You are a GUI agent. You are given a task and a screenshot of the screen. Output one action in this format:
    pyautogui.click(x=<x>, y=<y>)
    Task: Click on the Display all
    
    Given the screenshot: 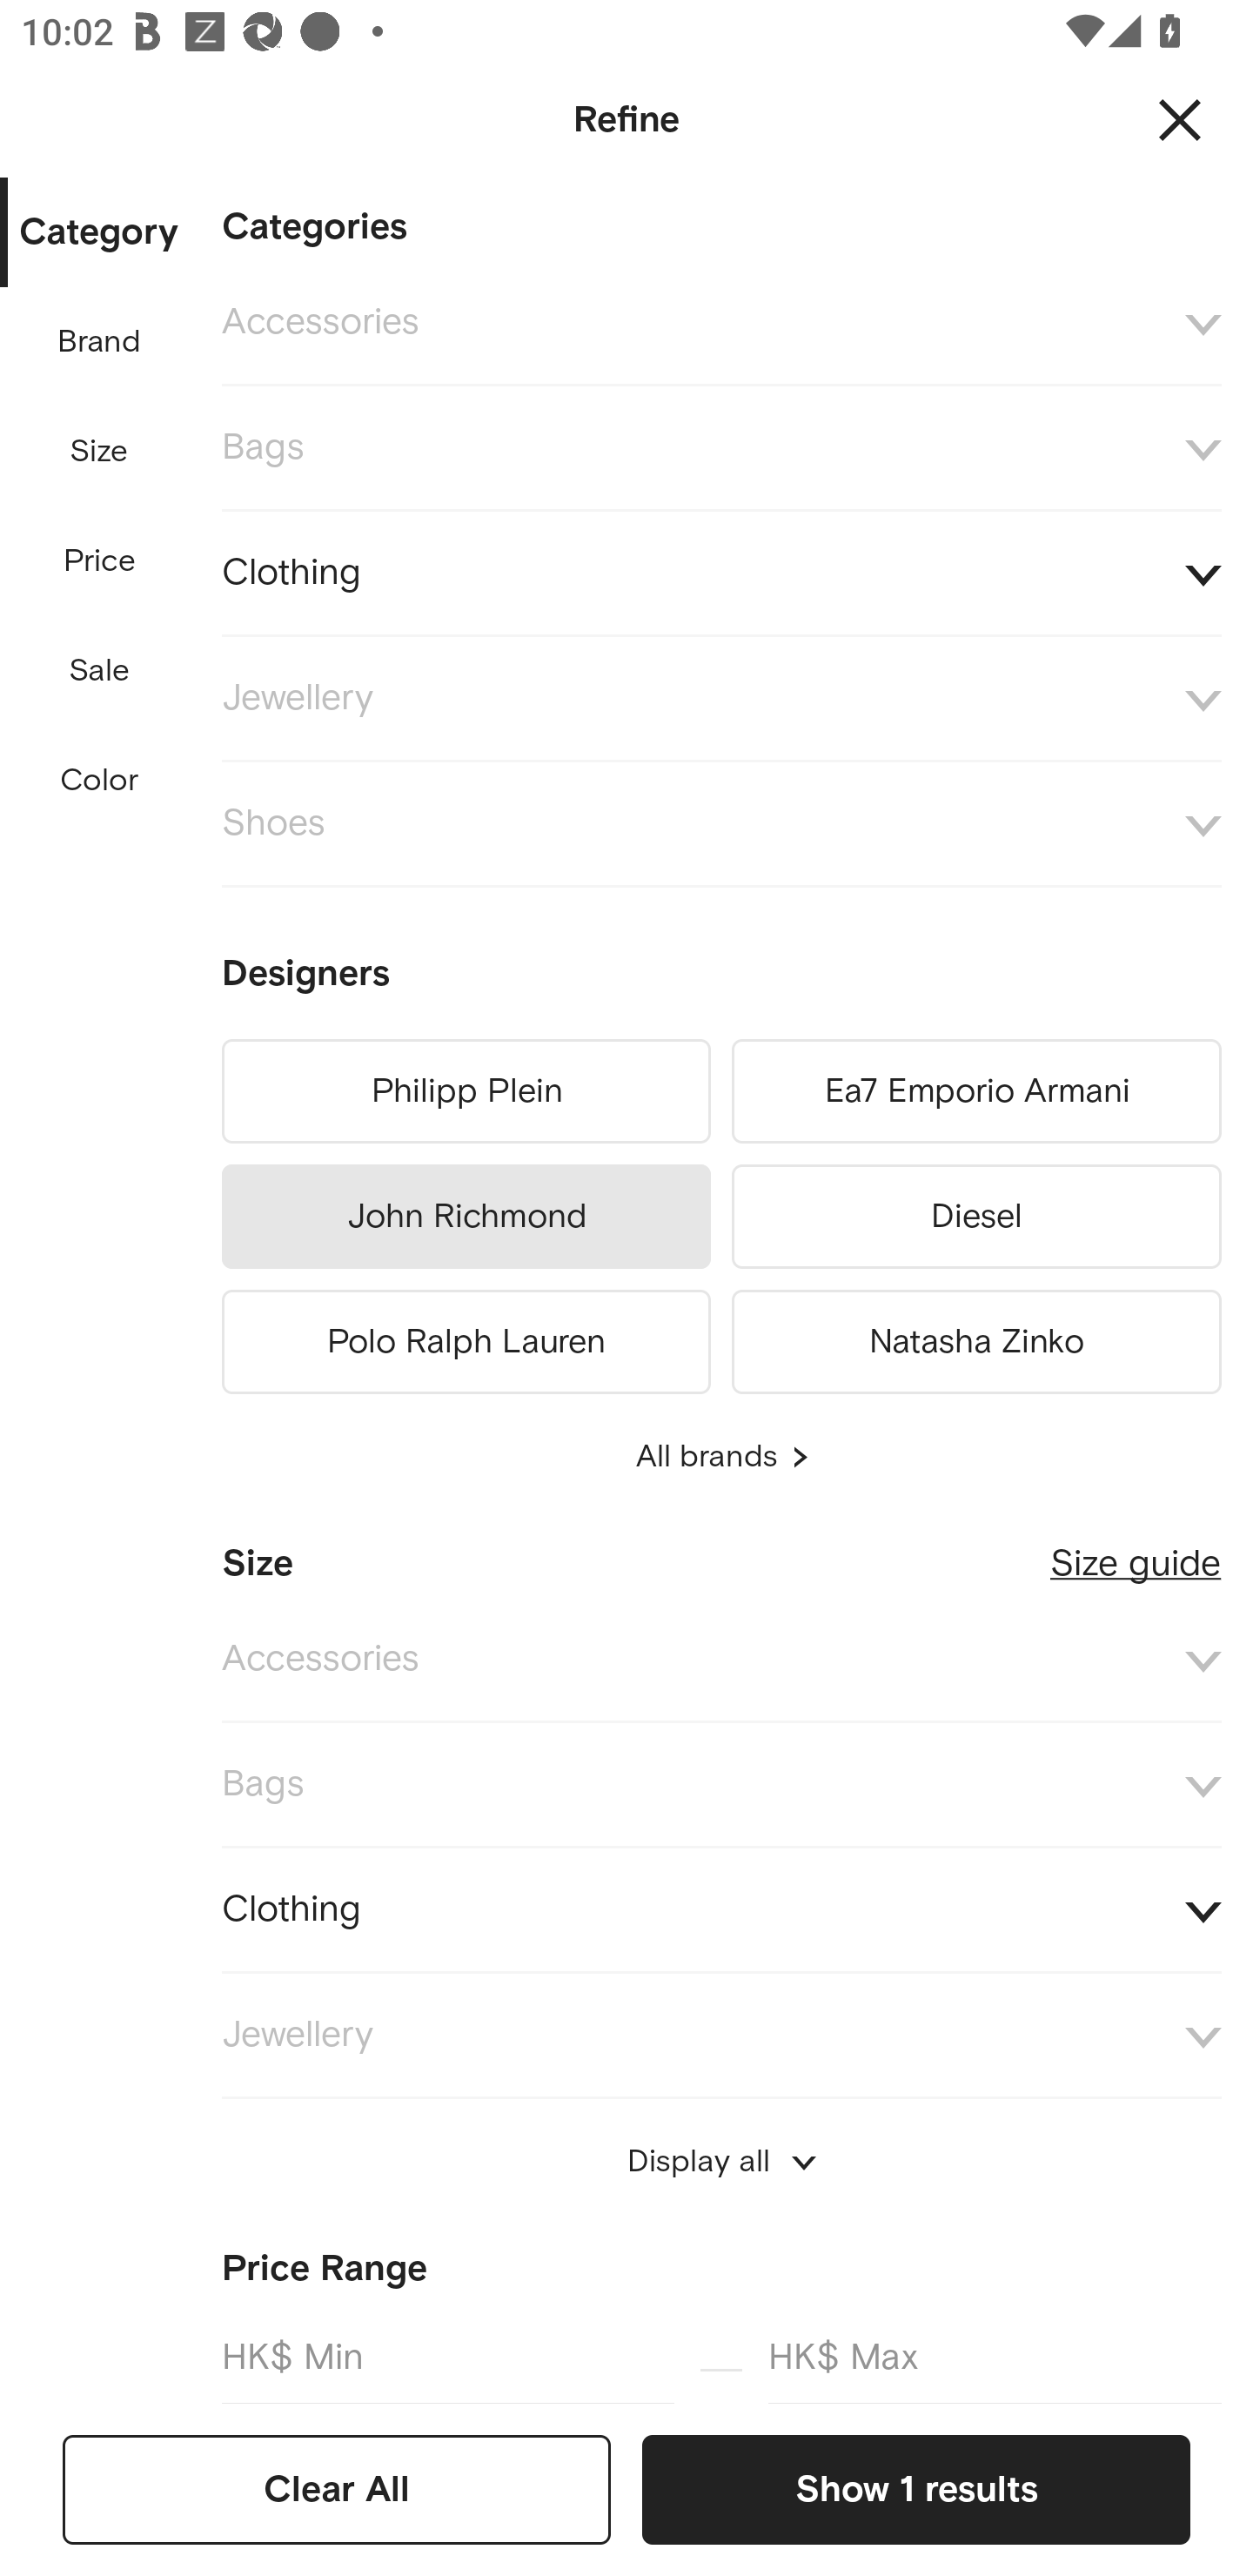 What is the action you would take?
    pyautogui.click(x=721, y=2162)
    